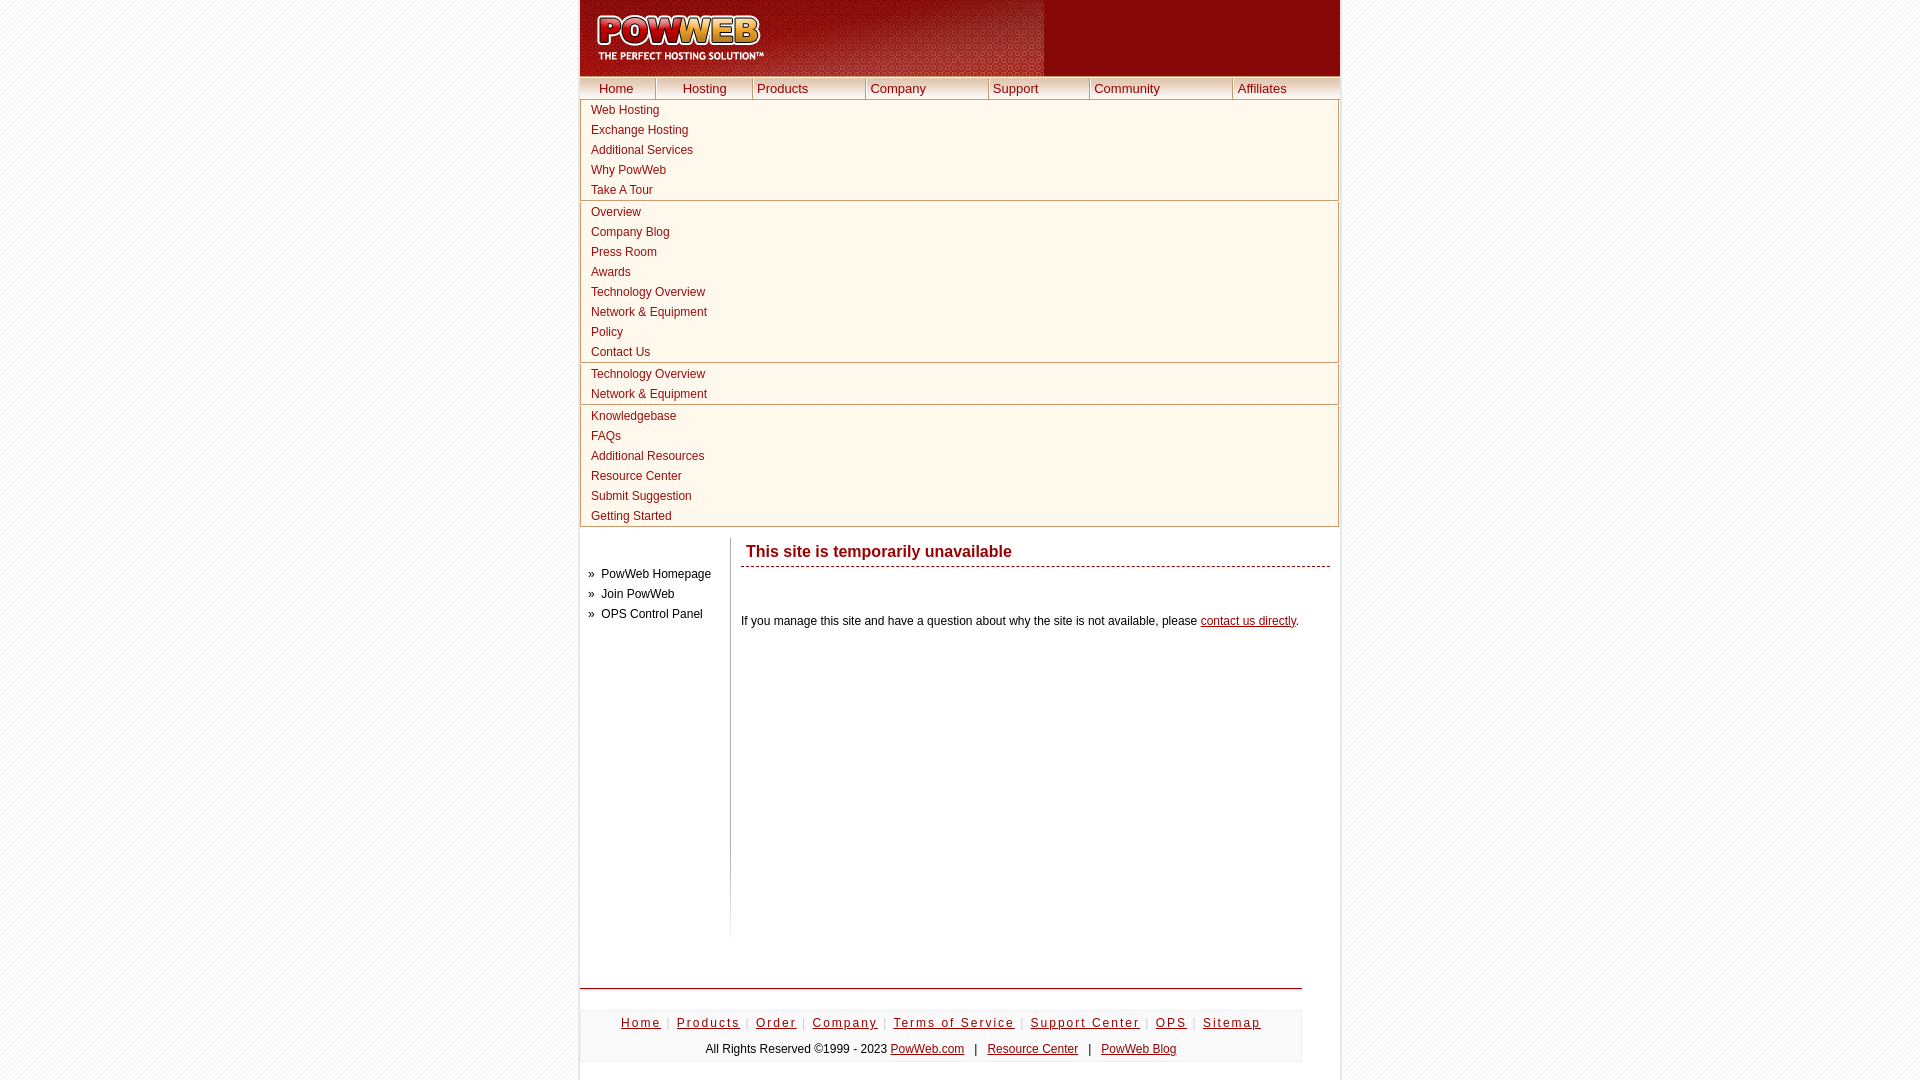 The width and height of the screenshot is (1920, 1080). Describe the element at coordinates (960, 232) in the screenshot. I see `Company Blog` at that location.